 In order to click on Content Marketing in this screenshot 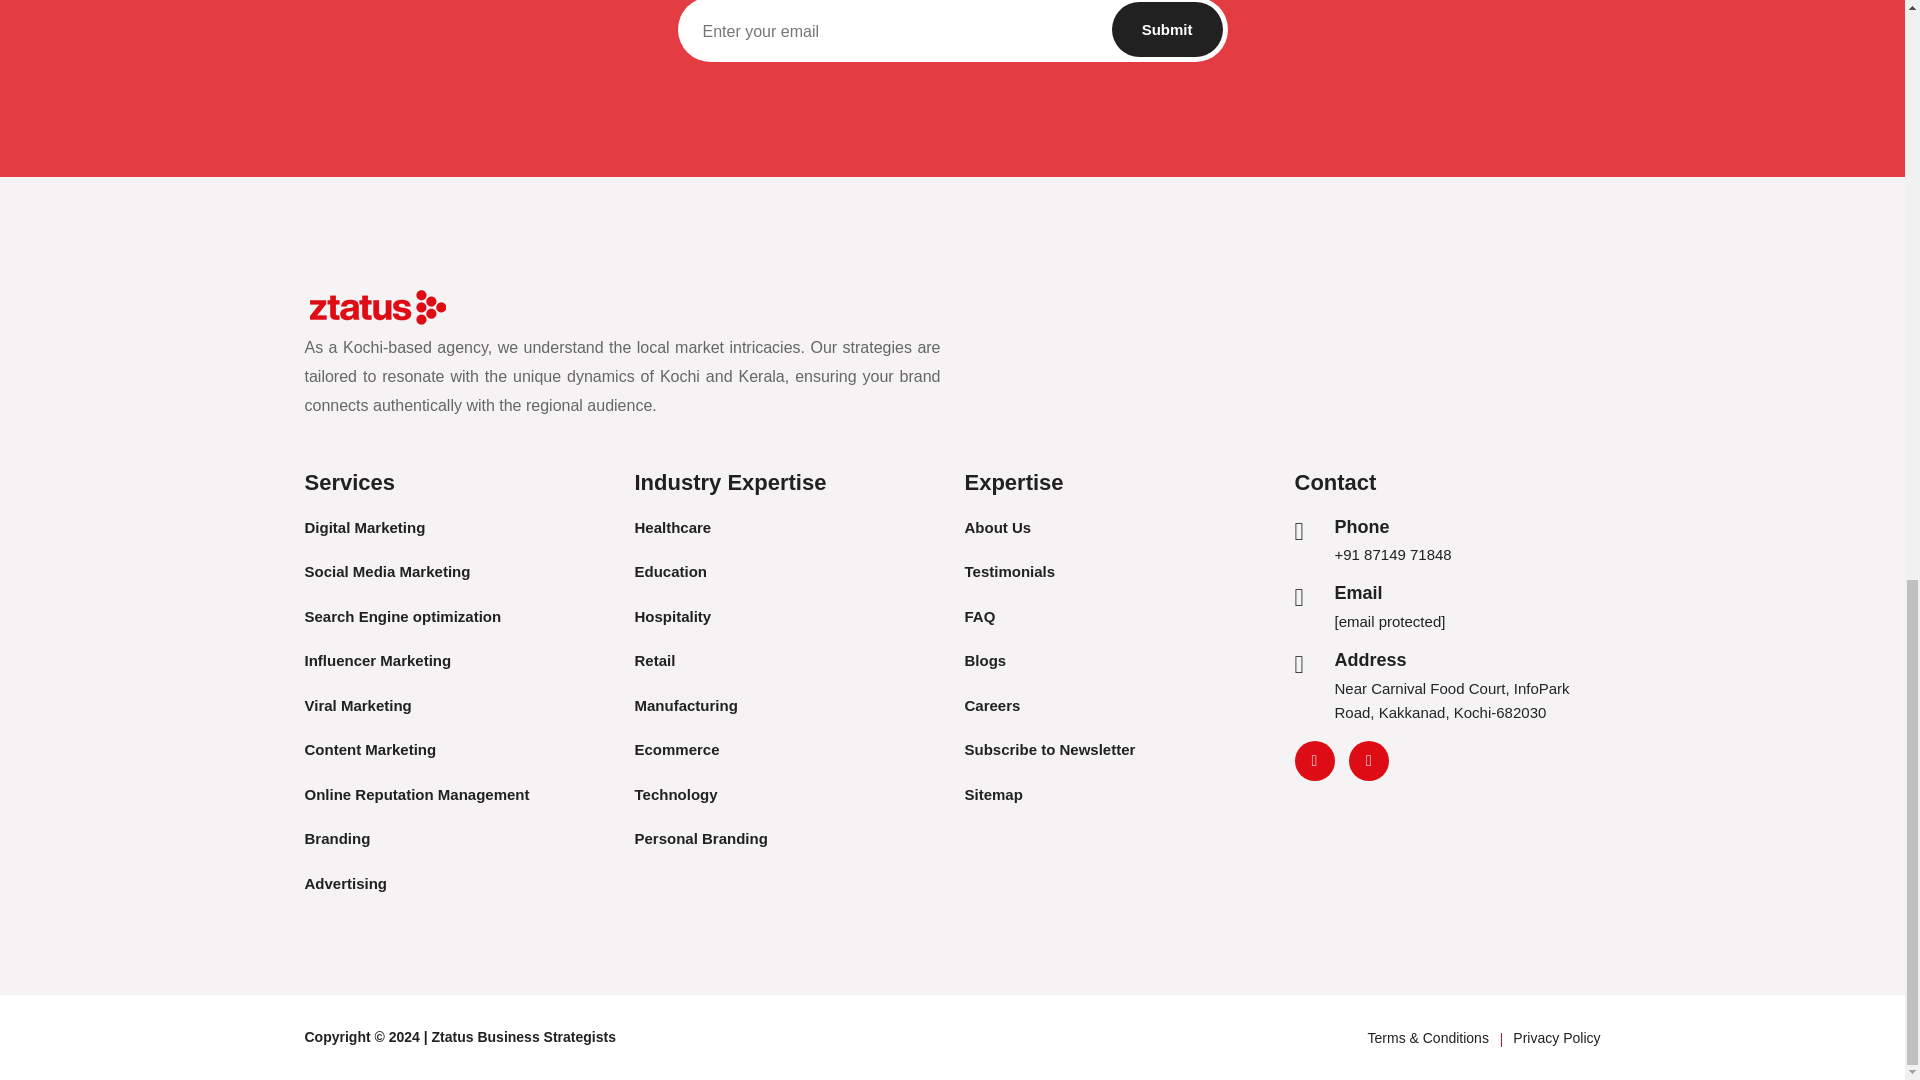, I will do `click(369, 749)`.